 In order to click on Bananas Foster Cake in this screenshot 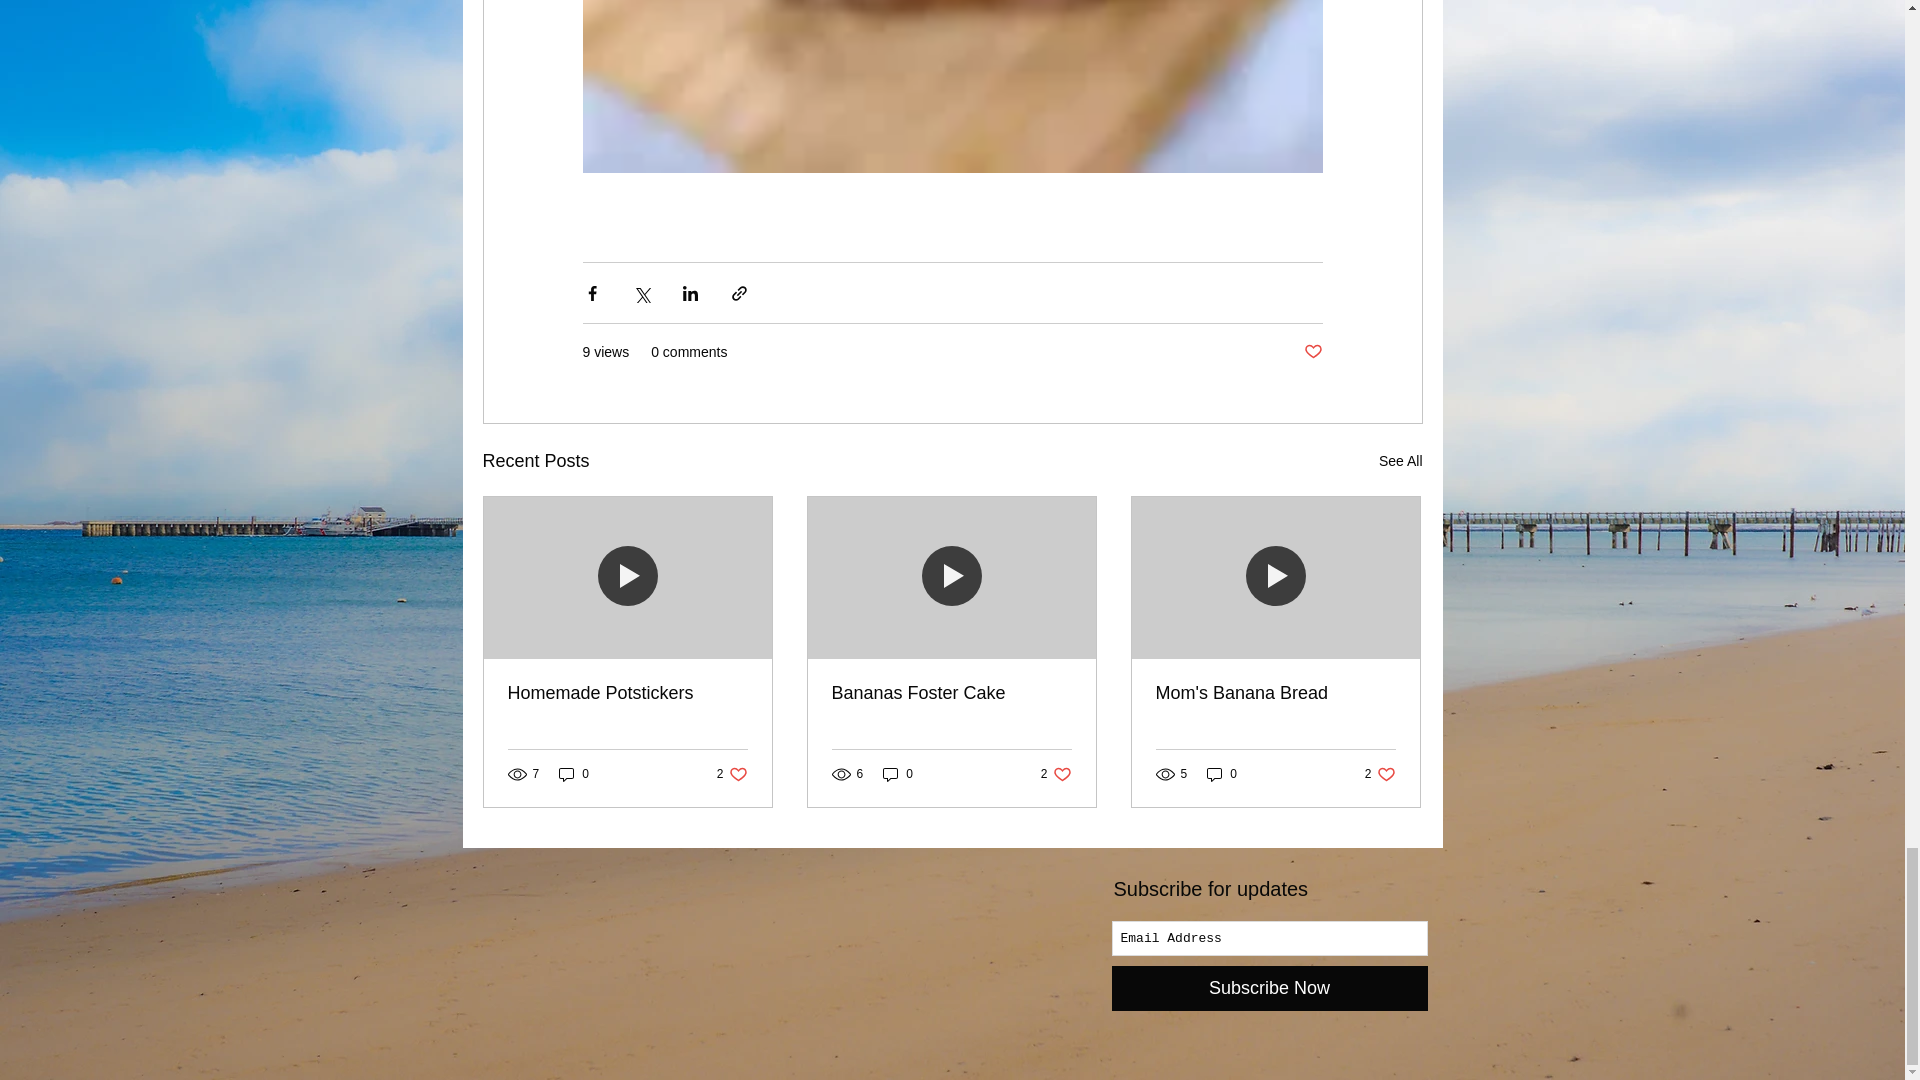, I will do `click(951, 693)`.